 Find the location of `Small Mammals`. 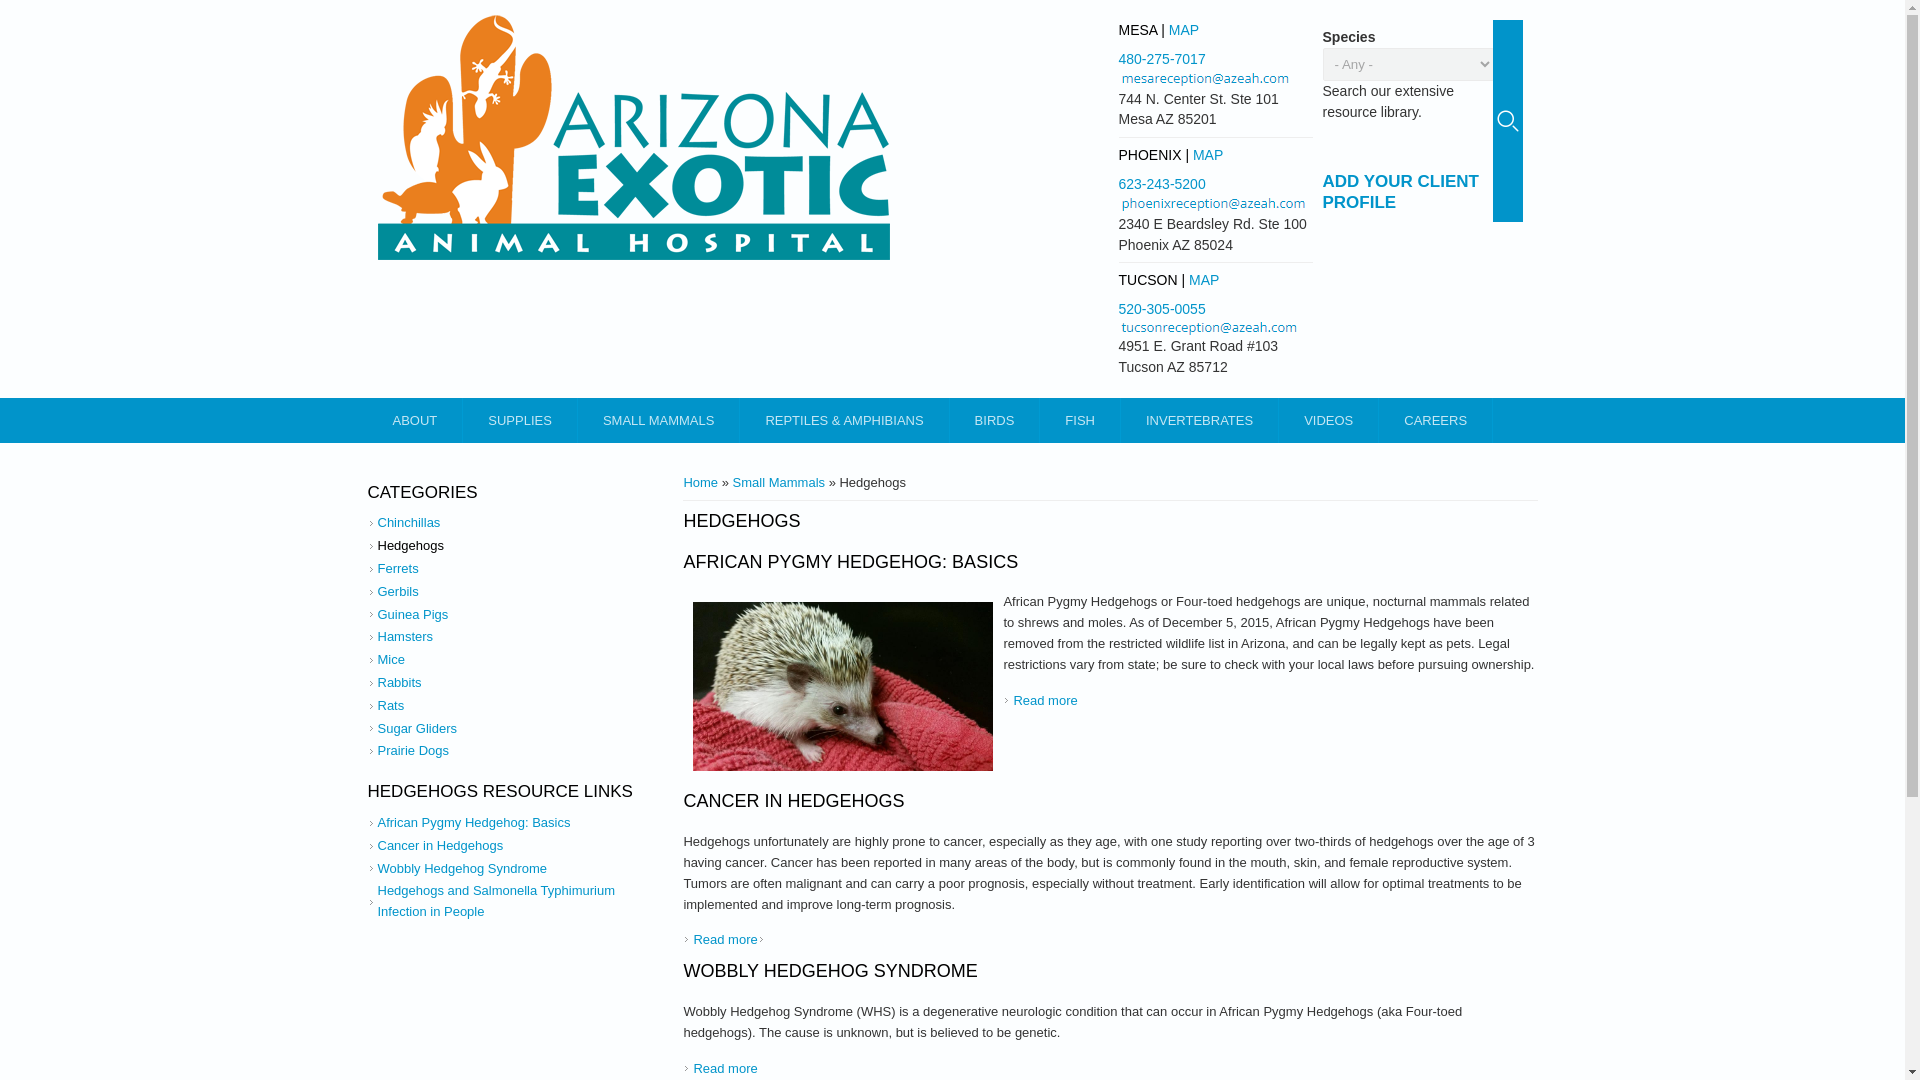

Small Mammals is located at coordinates (659, 420).